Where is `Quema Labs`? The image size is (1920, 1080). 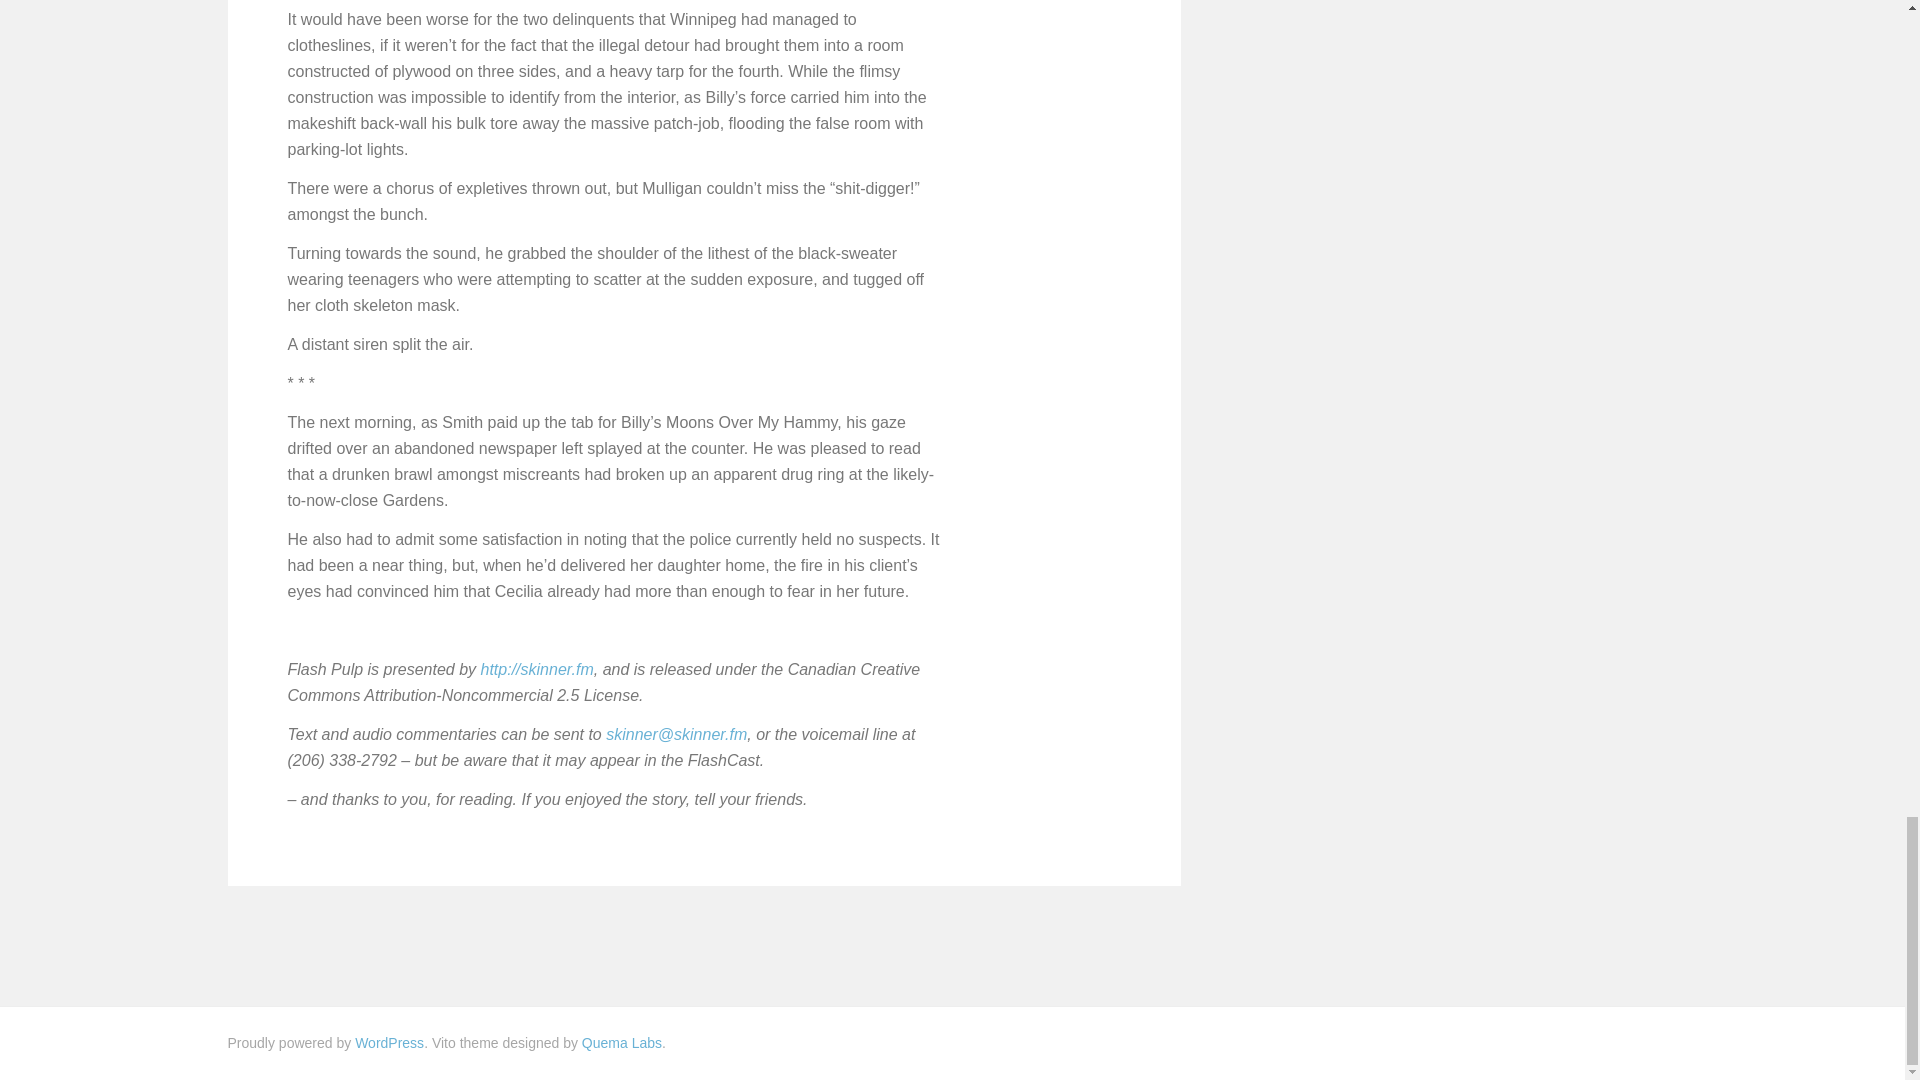 Quema Labs is located at coordinates (622, 1042).